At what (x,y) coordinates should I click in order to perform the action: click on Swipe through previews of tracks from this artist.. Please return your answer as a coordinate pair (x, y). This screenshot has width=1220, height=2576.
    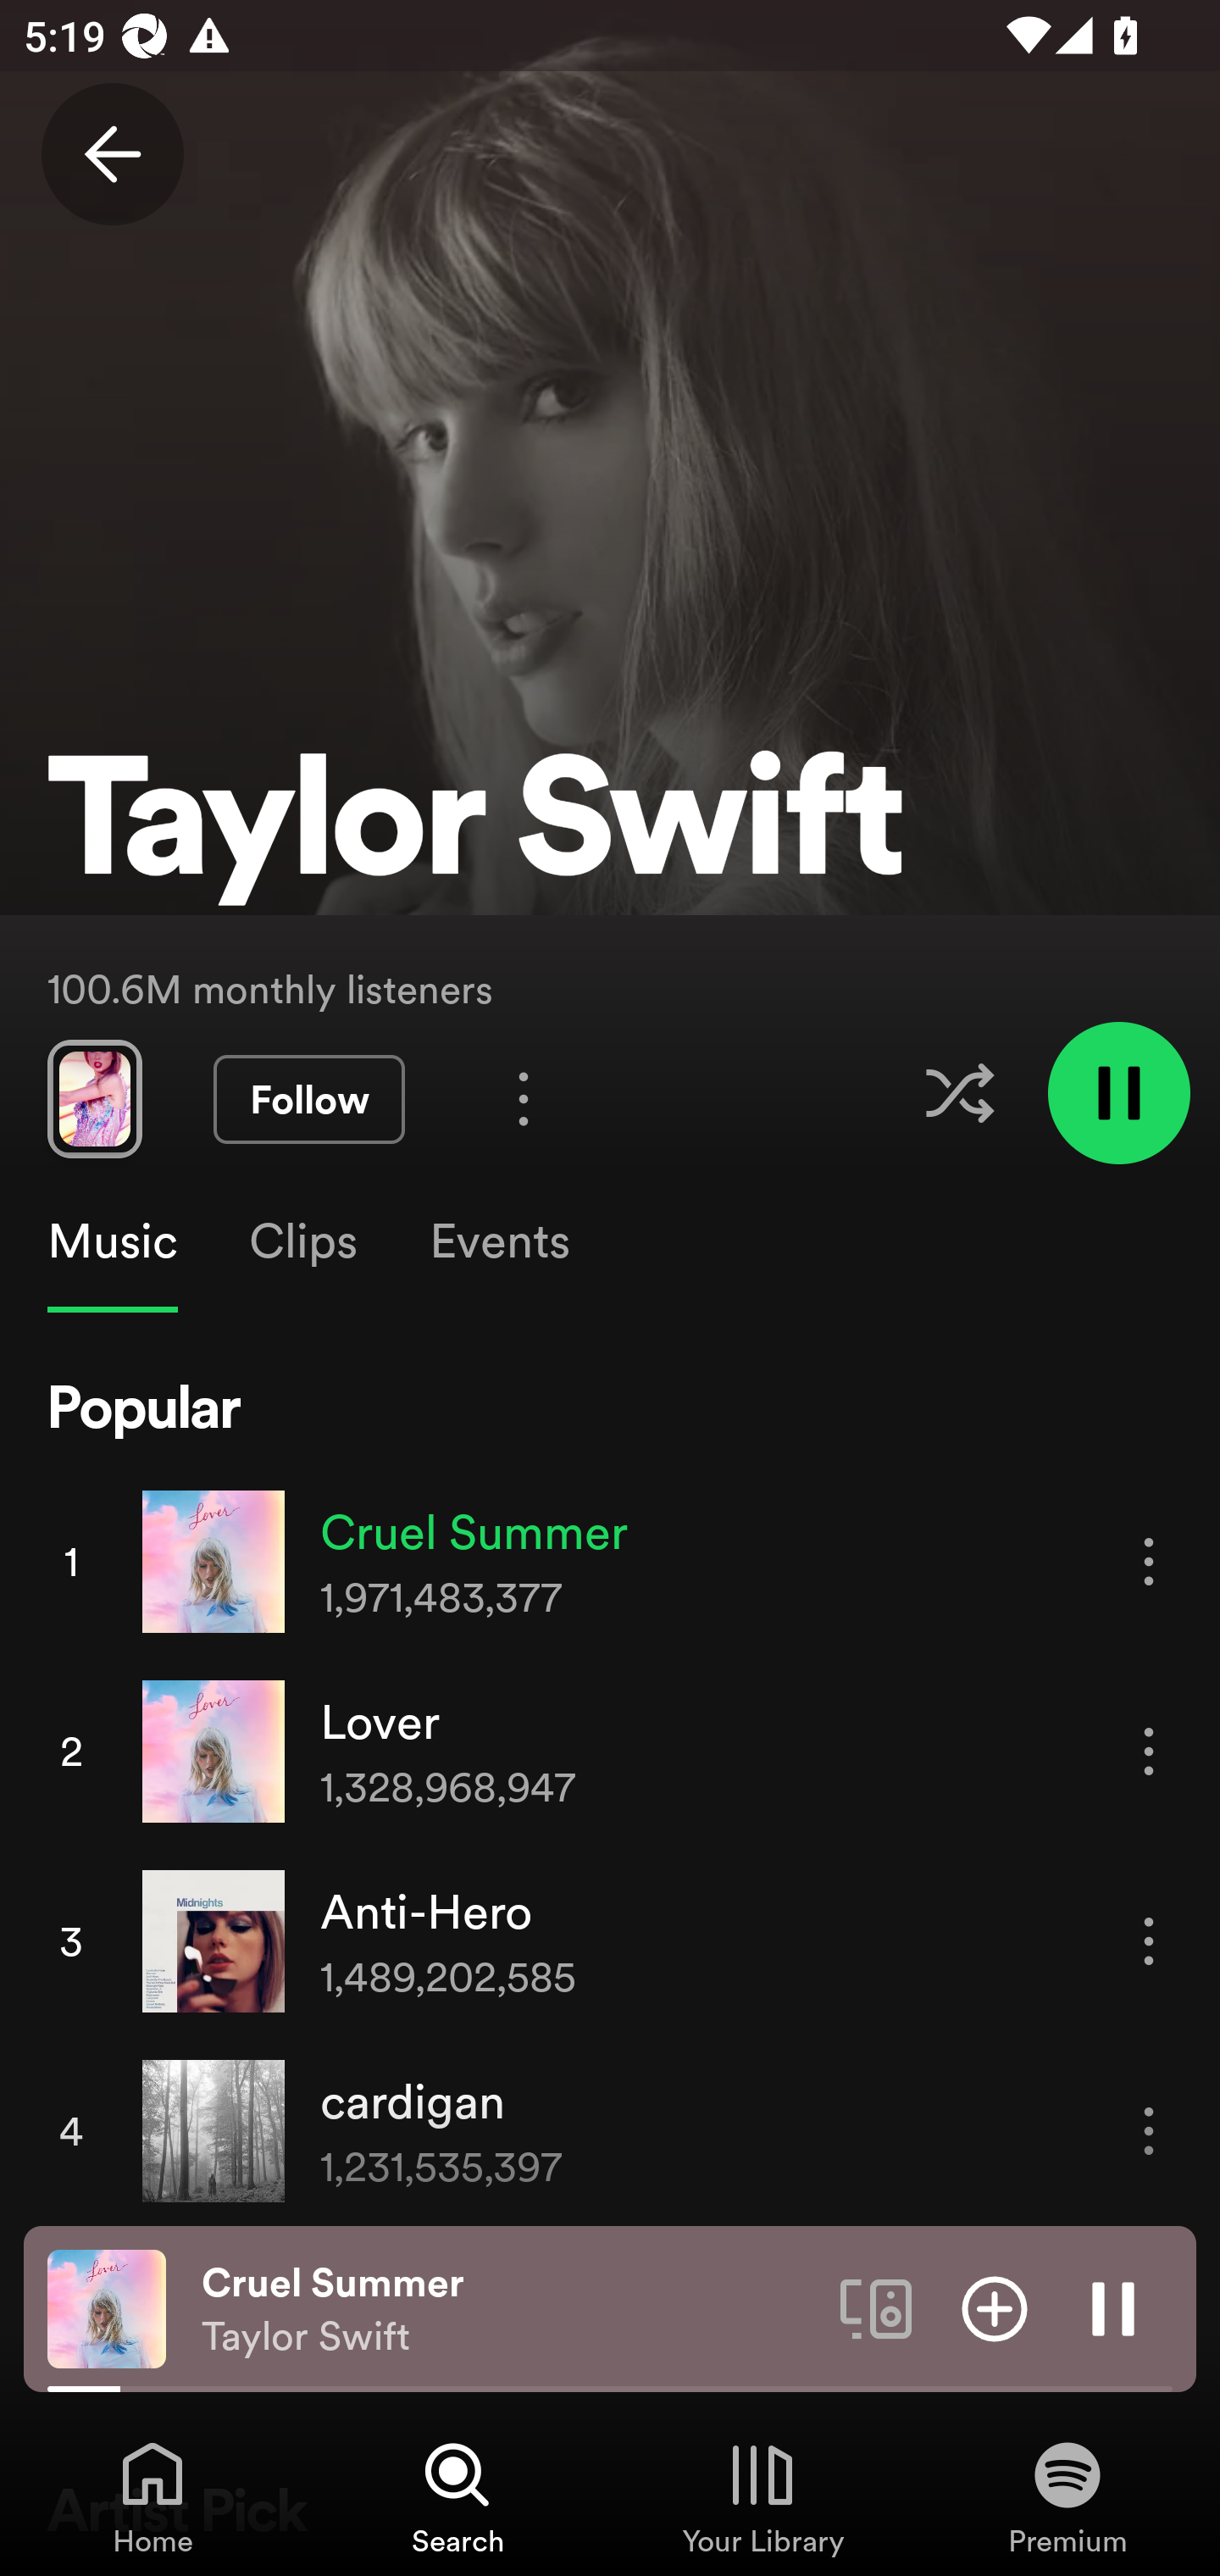
    Looking at the image, I should click on (94, 1098).